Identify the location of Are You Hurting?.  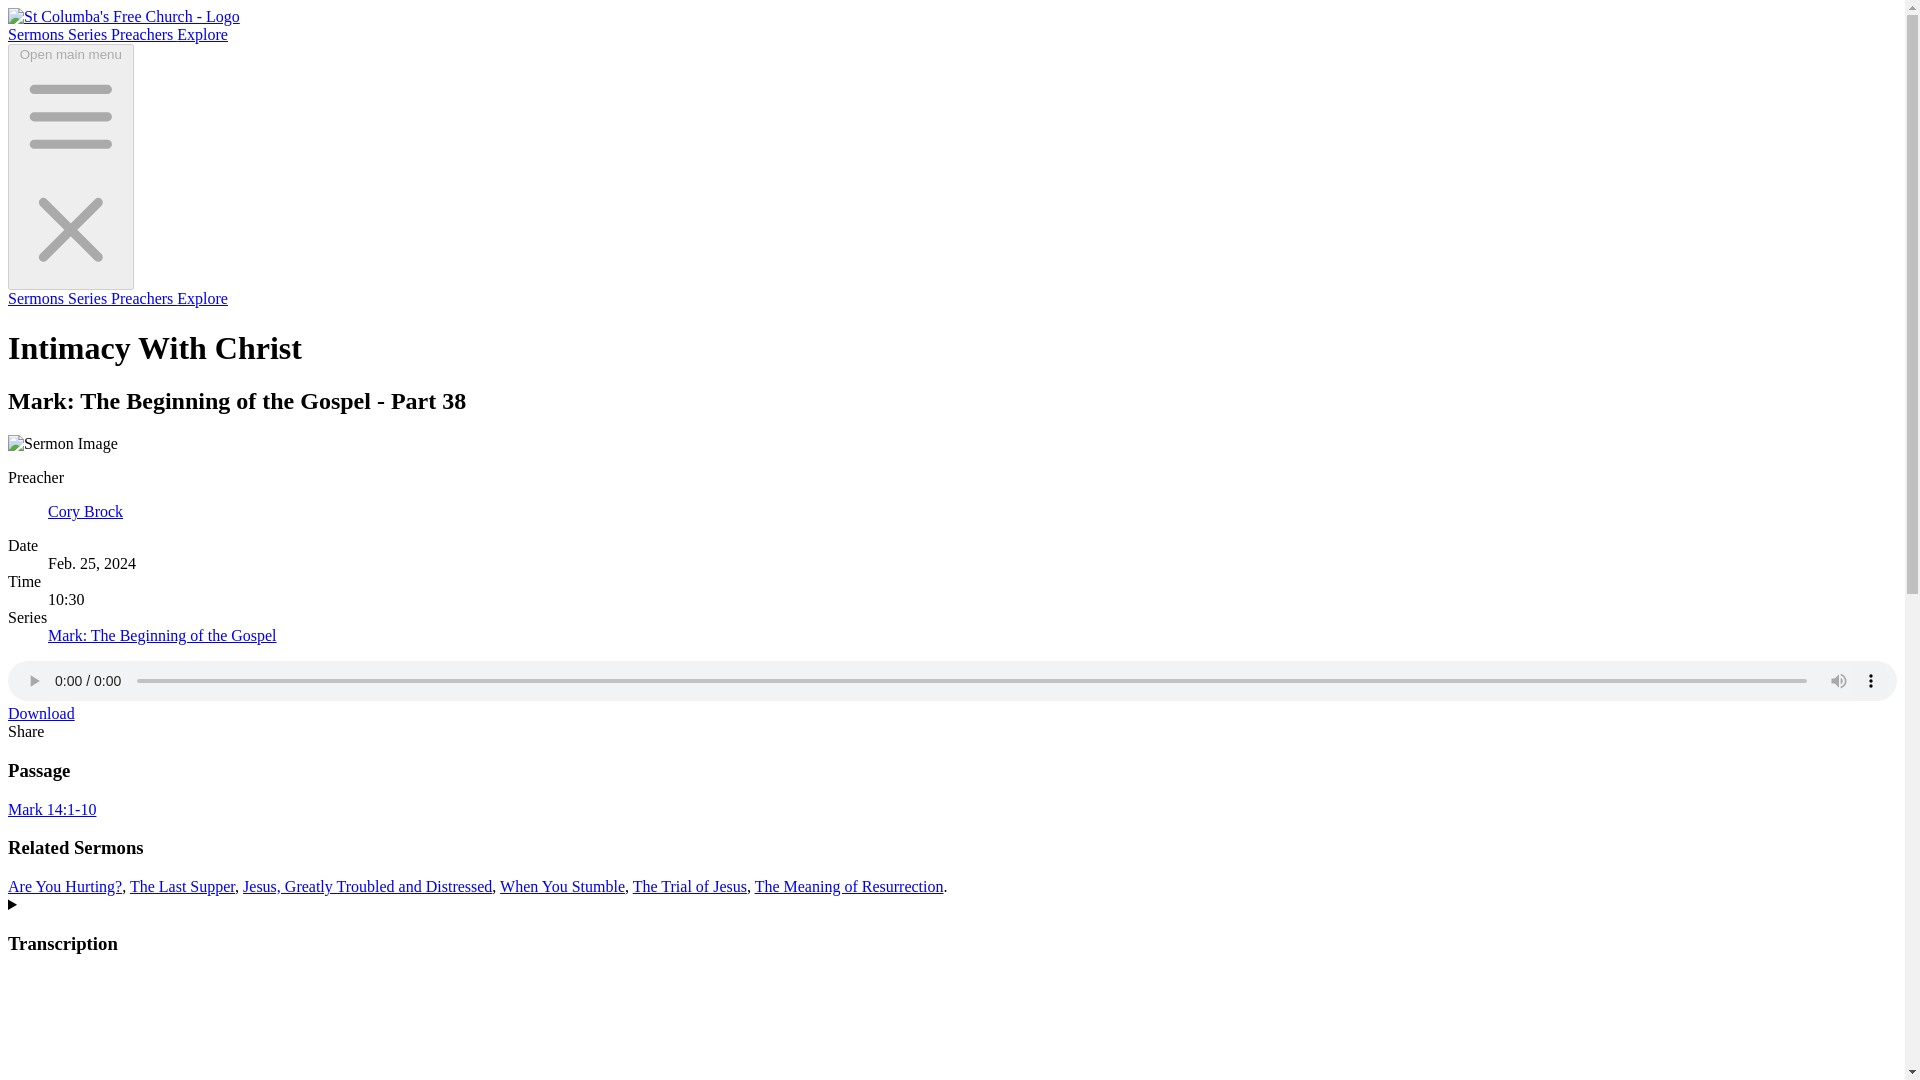
(64, 886).